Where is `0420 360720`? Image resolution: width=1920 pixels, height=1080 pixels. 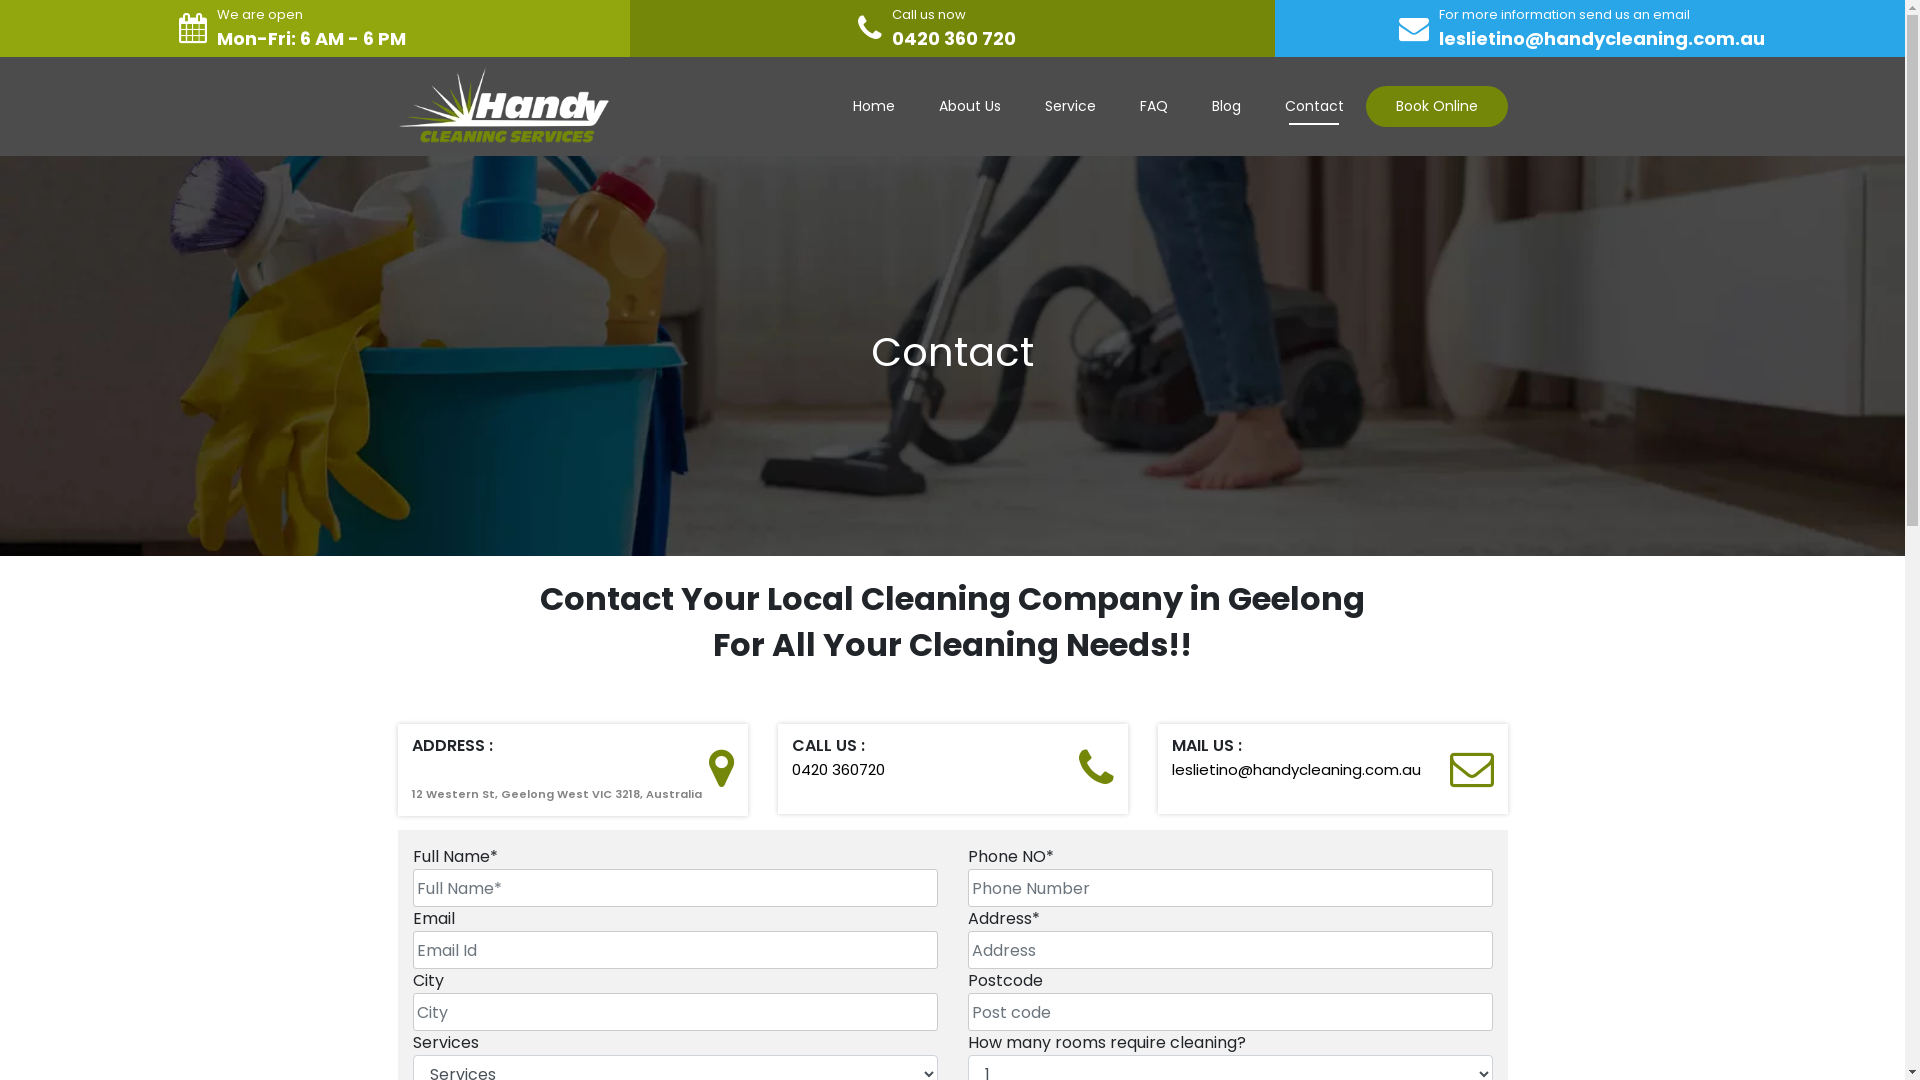 0420 360720 is located at coordinates (838, 769).